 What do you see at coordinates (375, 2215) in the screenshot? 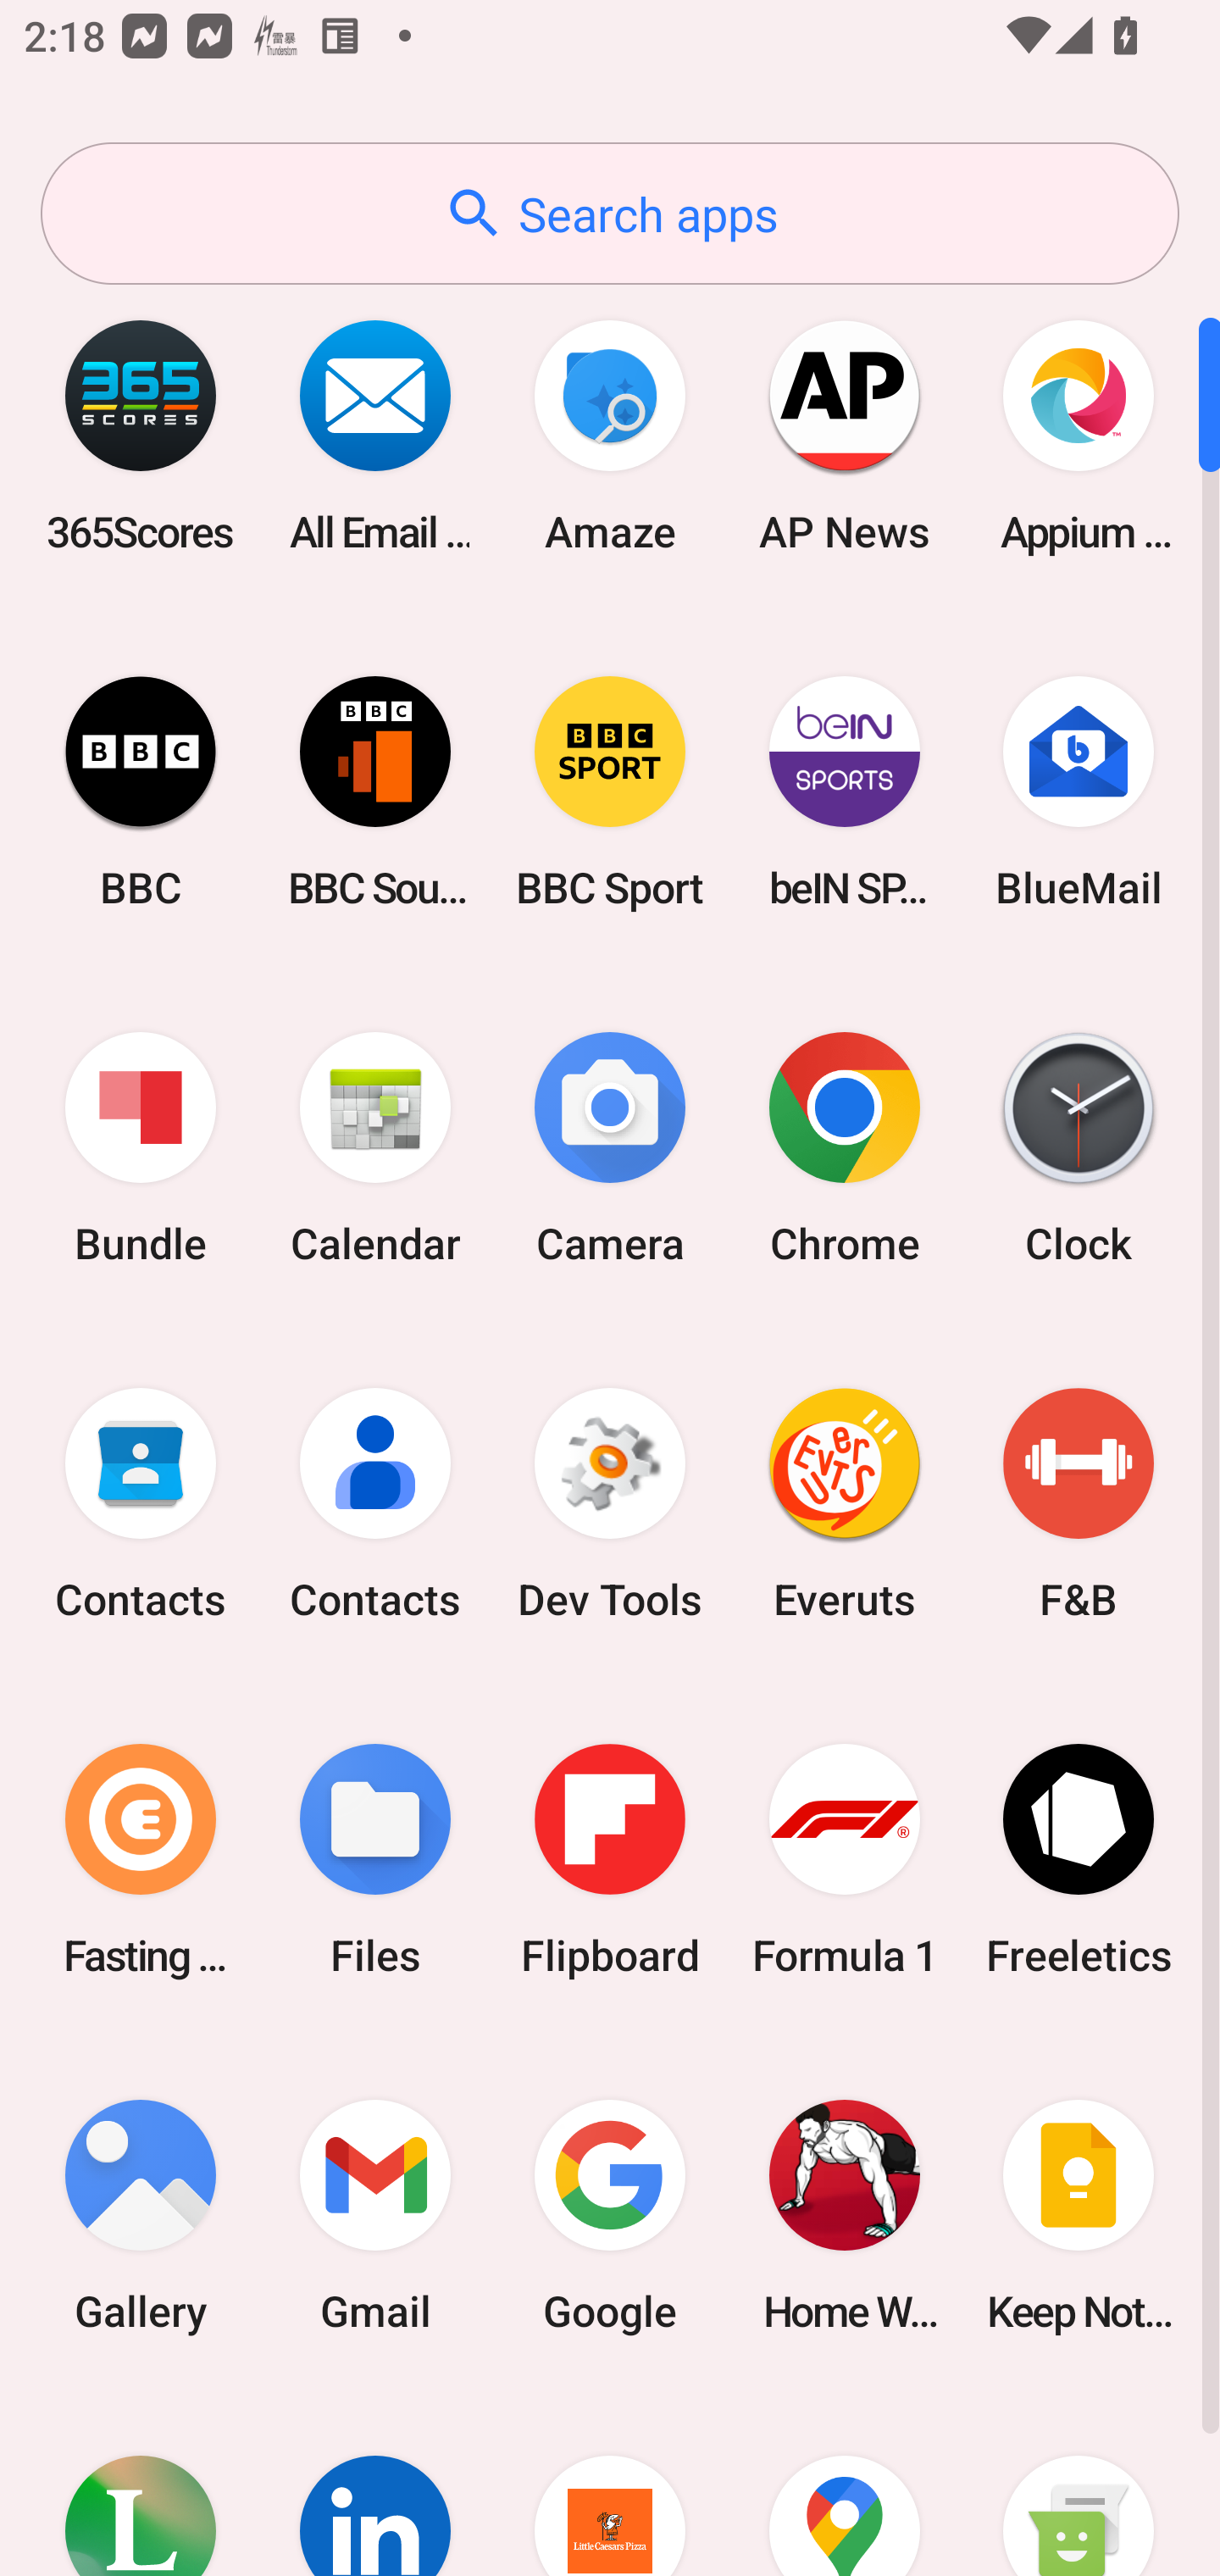
I see `Gmail` at bounding box center [375, 2215].